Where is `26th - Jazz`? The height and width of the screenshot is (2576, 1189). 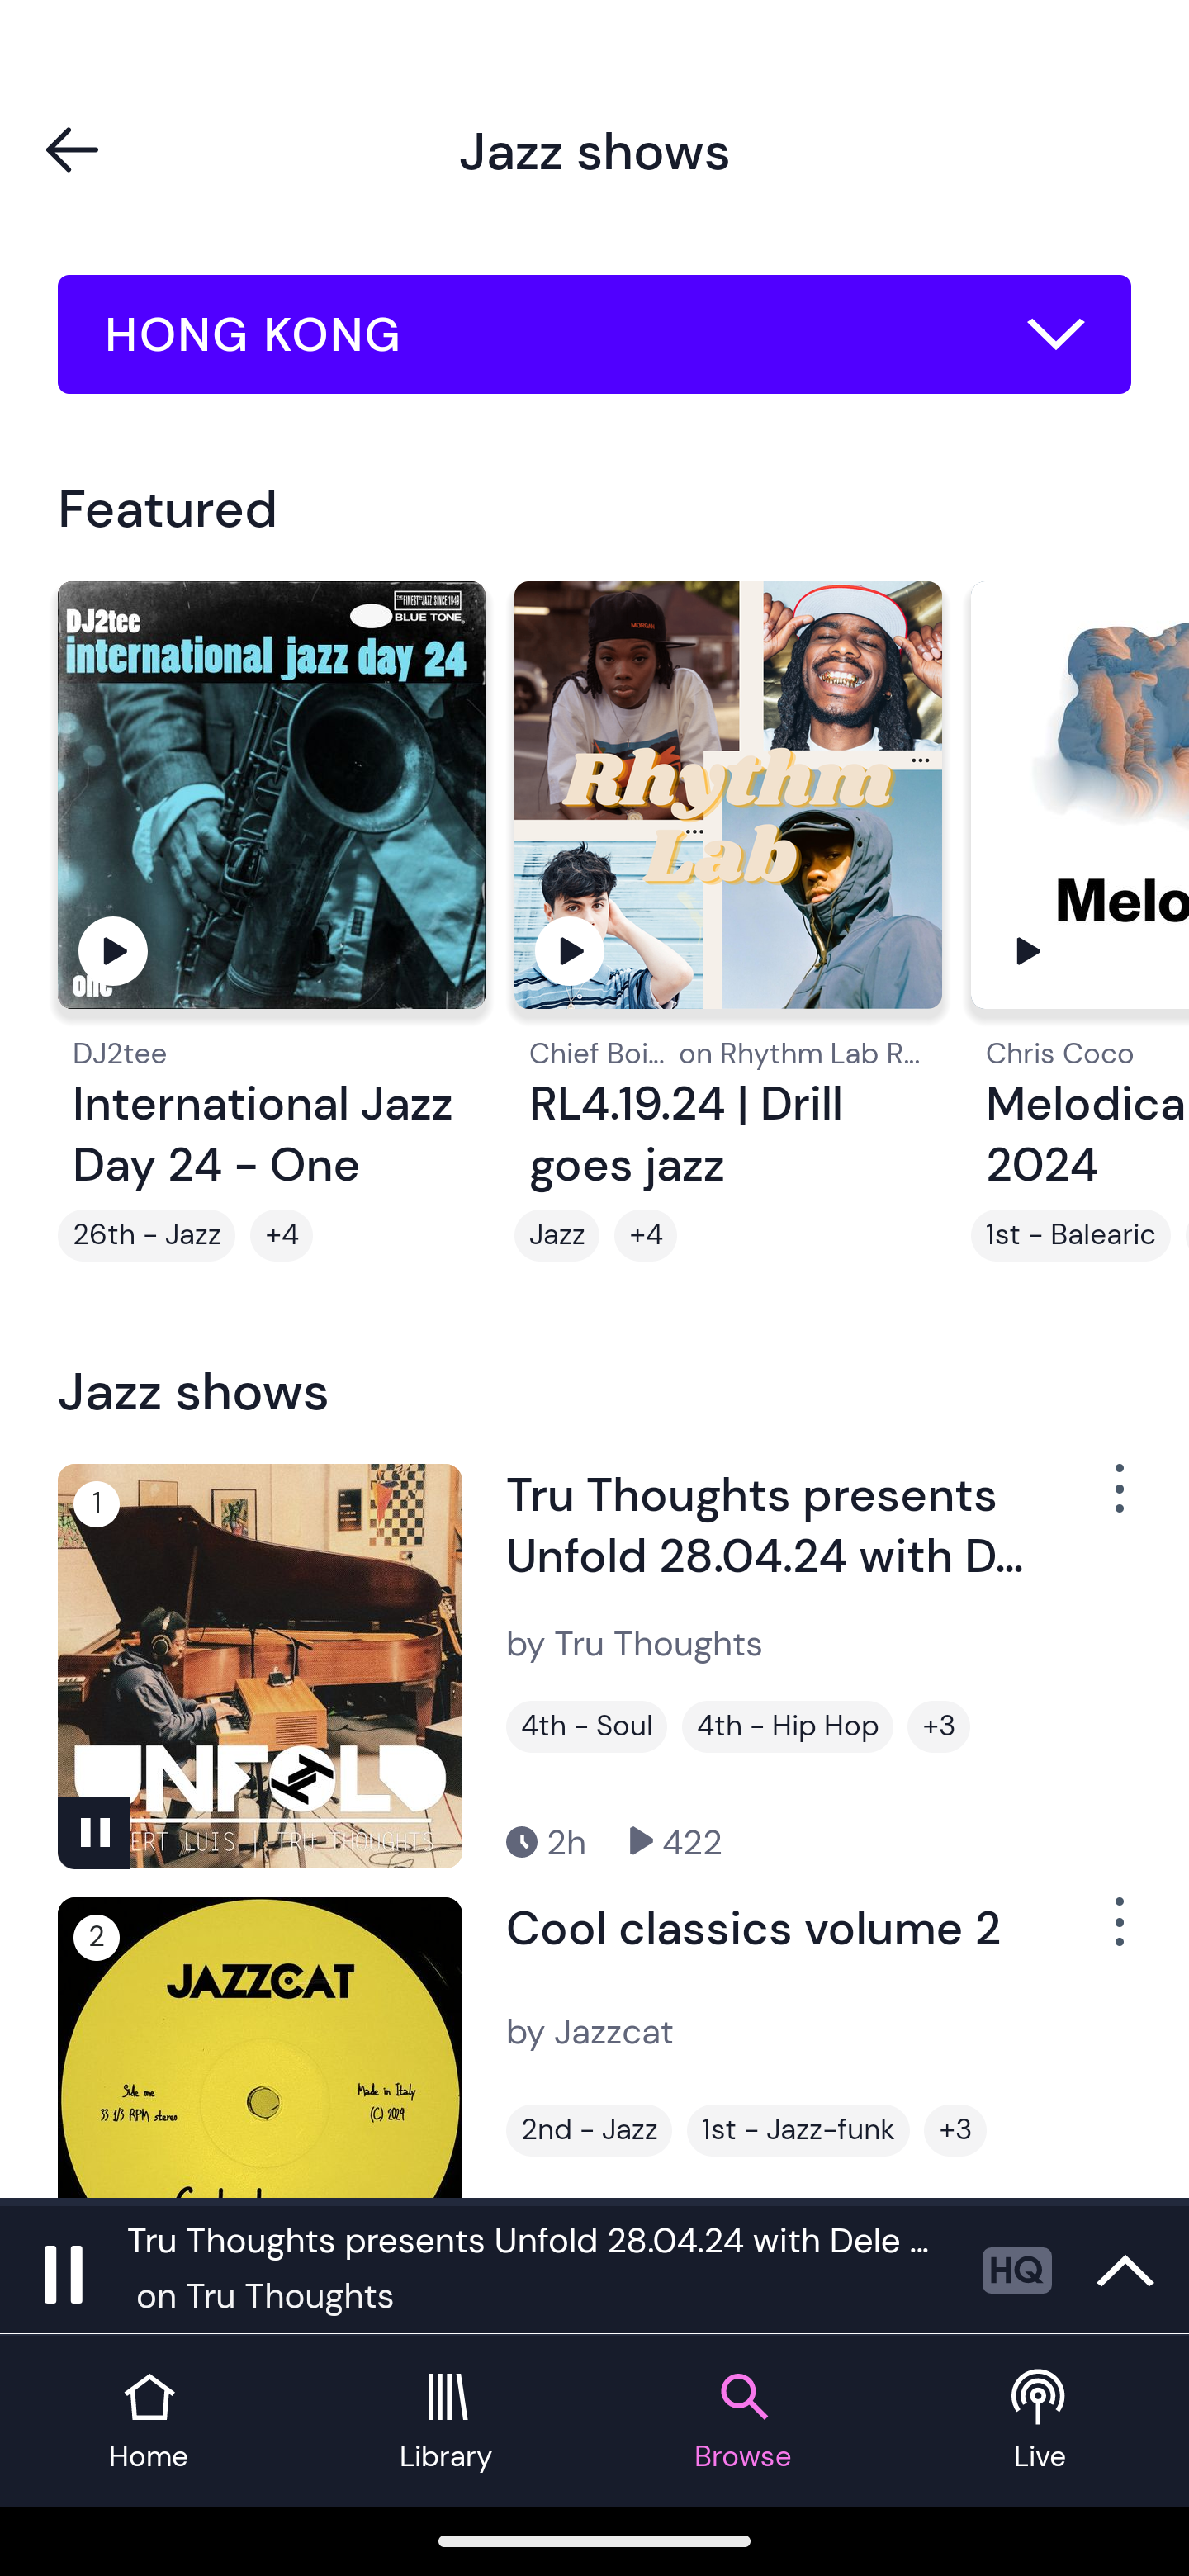
26th - Jazz is located at coordinates (147, 1236).